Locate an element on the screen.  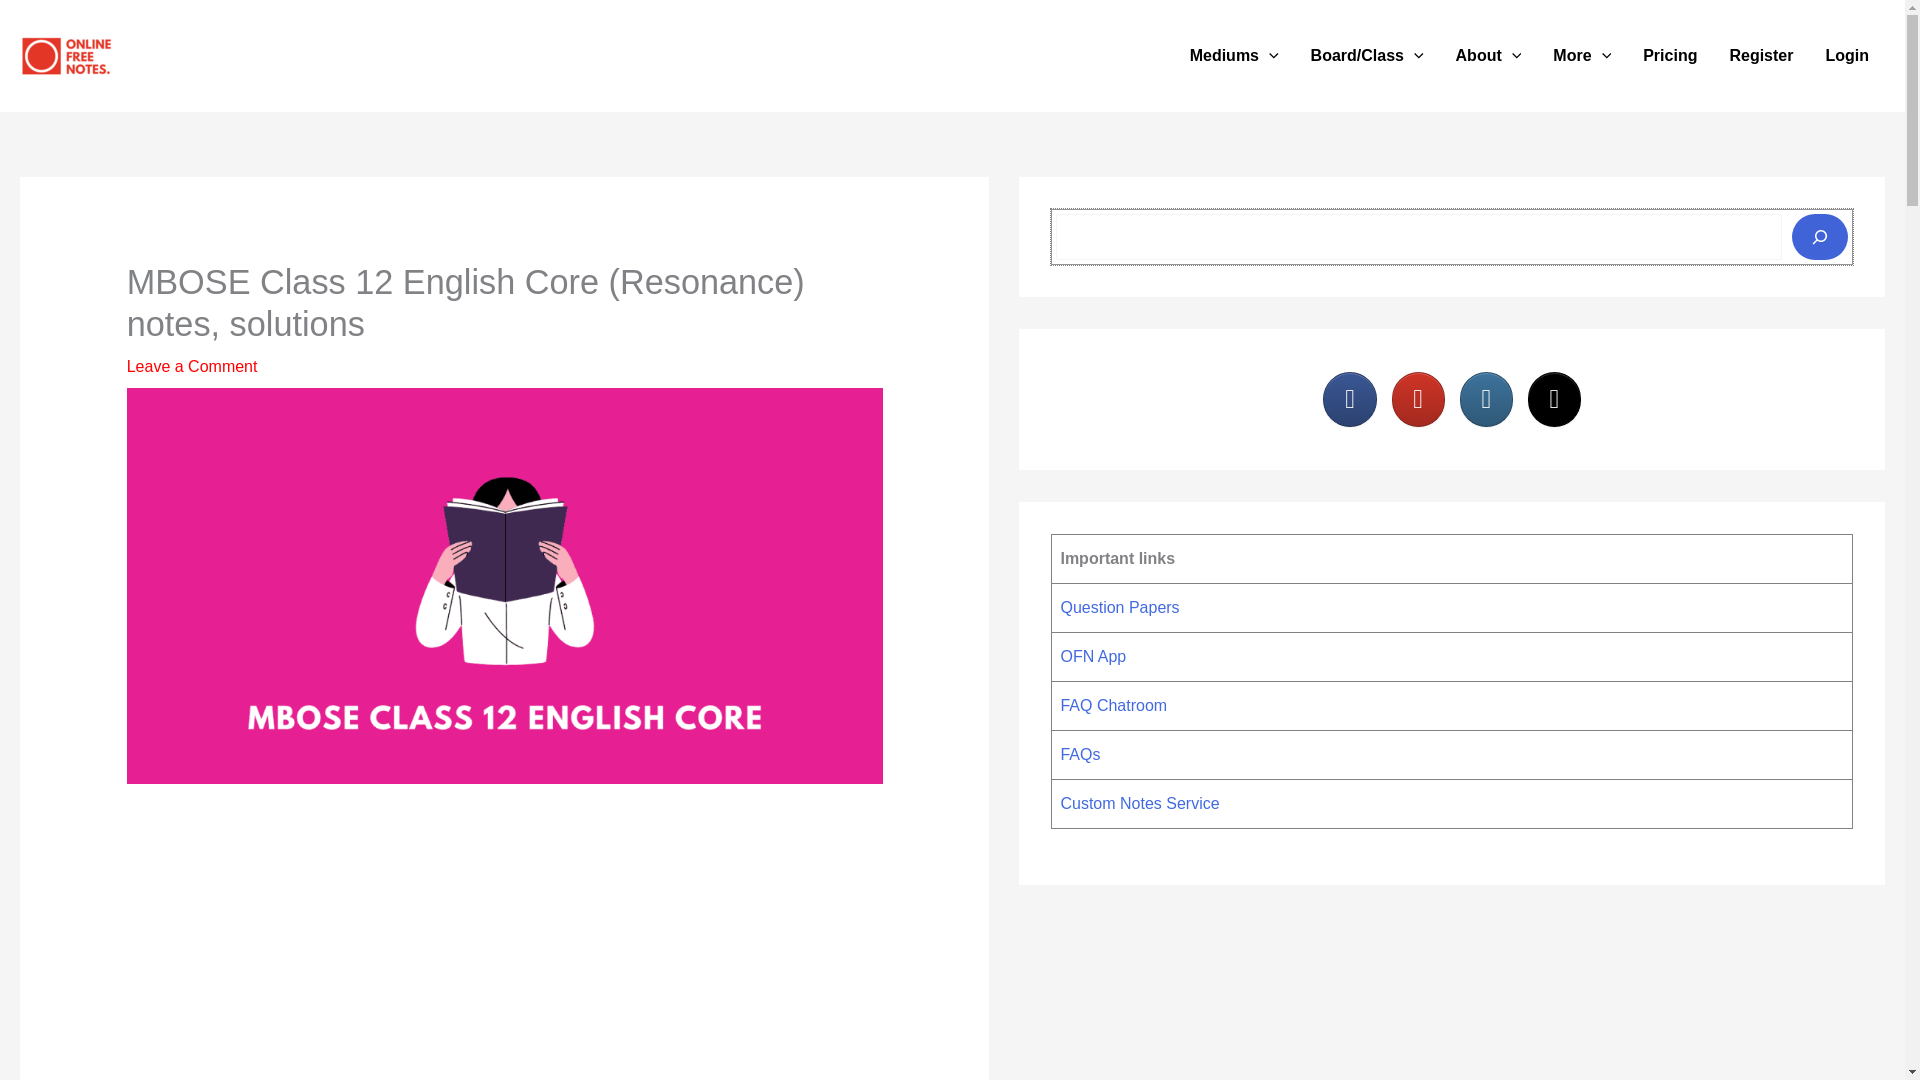
Mediums is located at coordinates (1234, 56).